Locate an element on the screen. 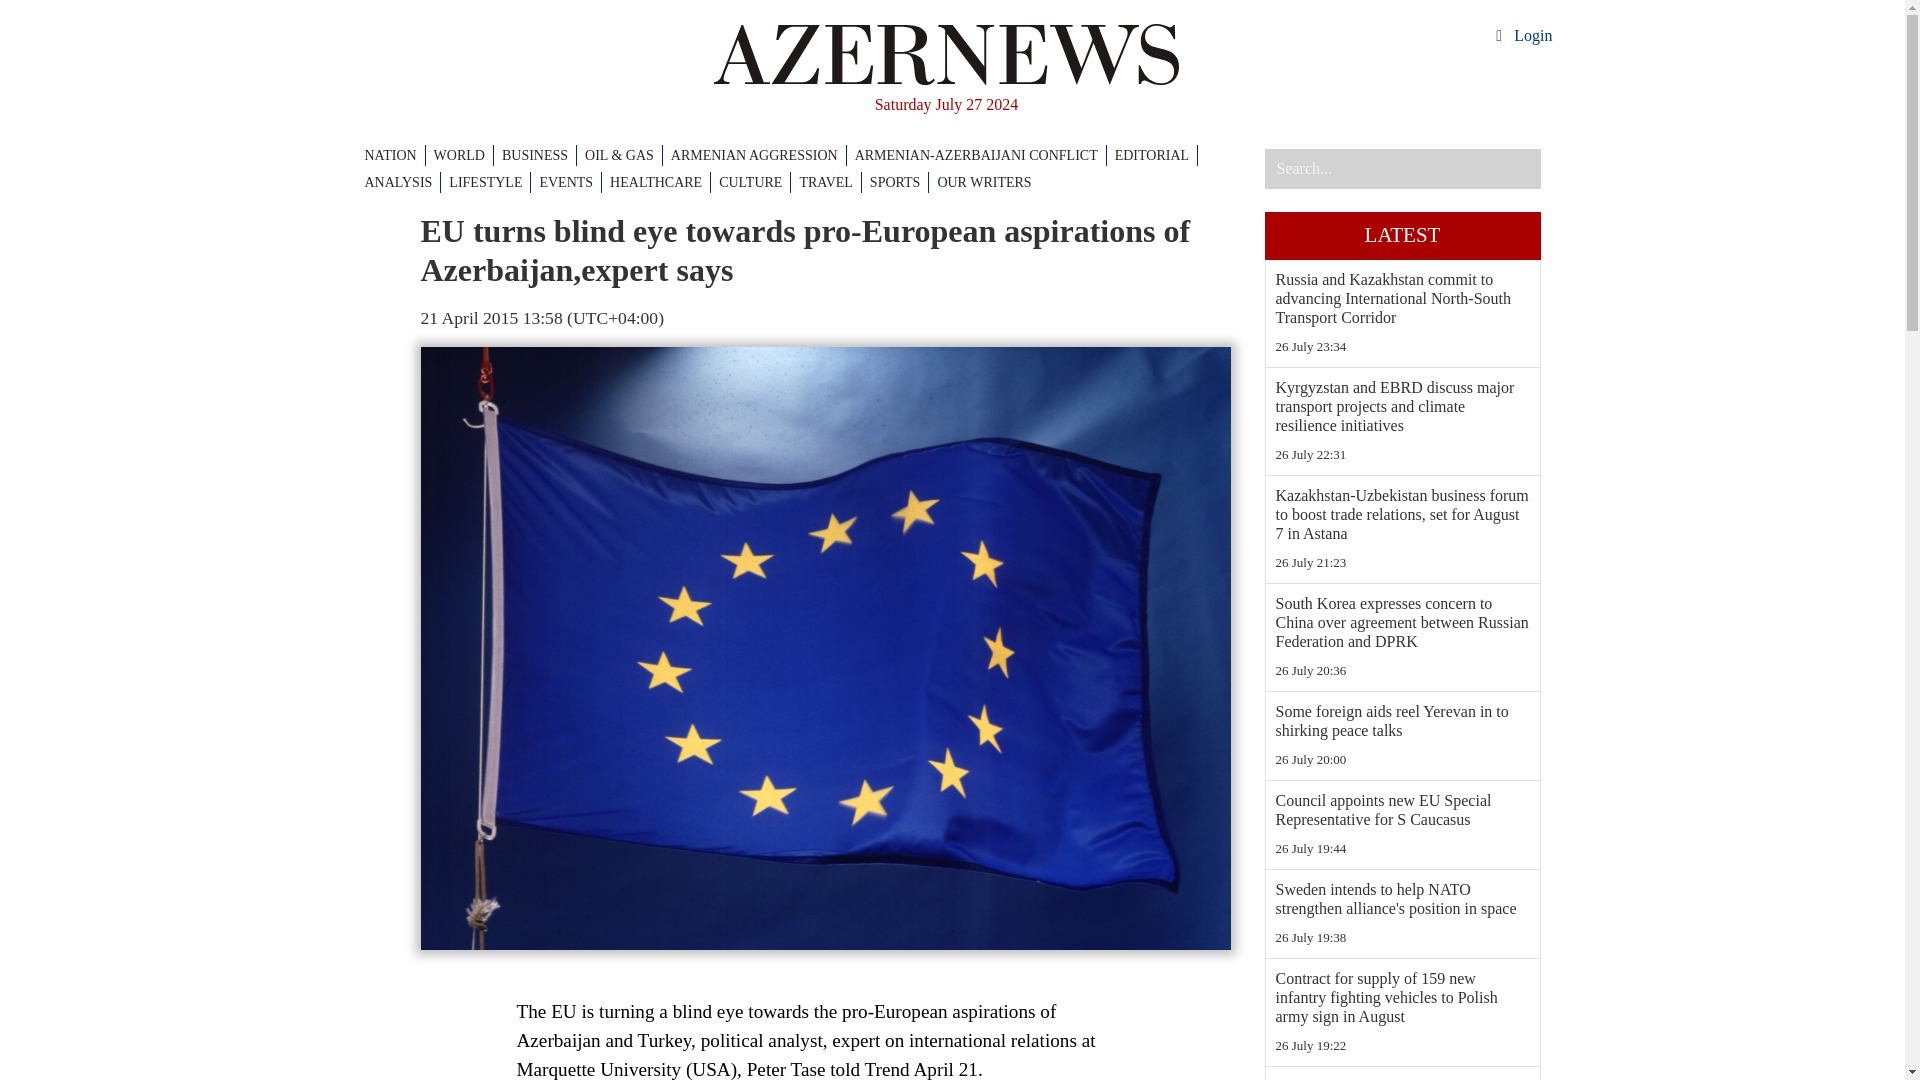 This screenshot has height=1080, width=1920. 26 July 23:34 is located at coordinates (1403, 346).